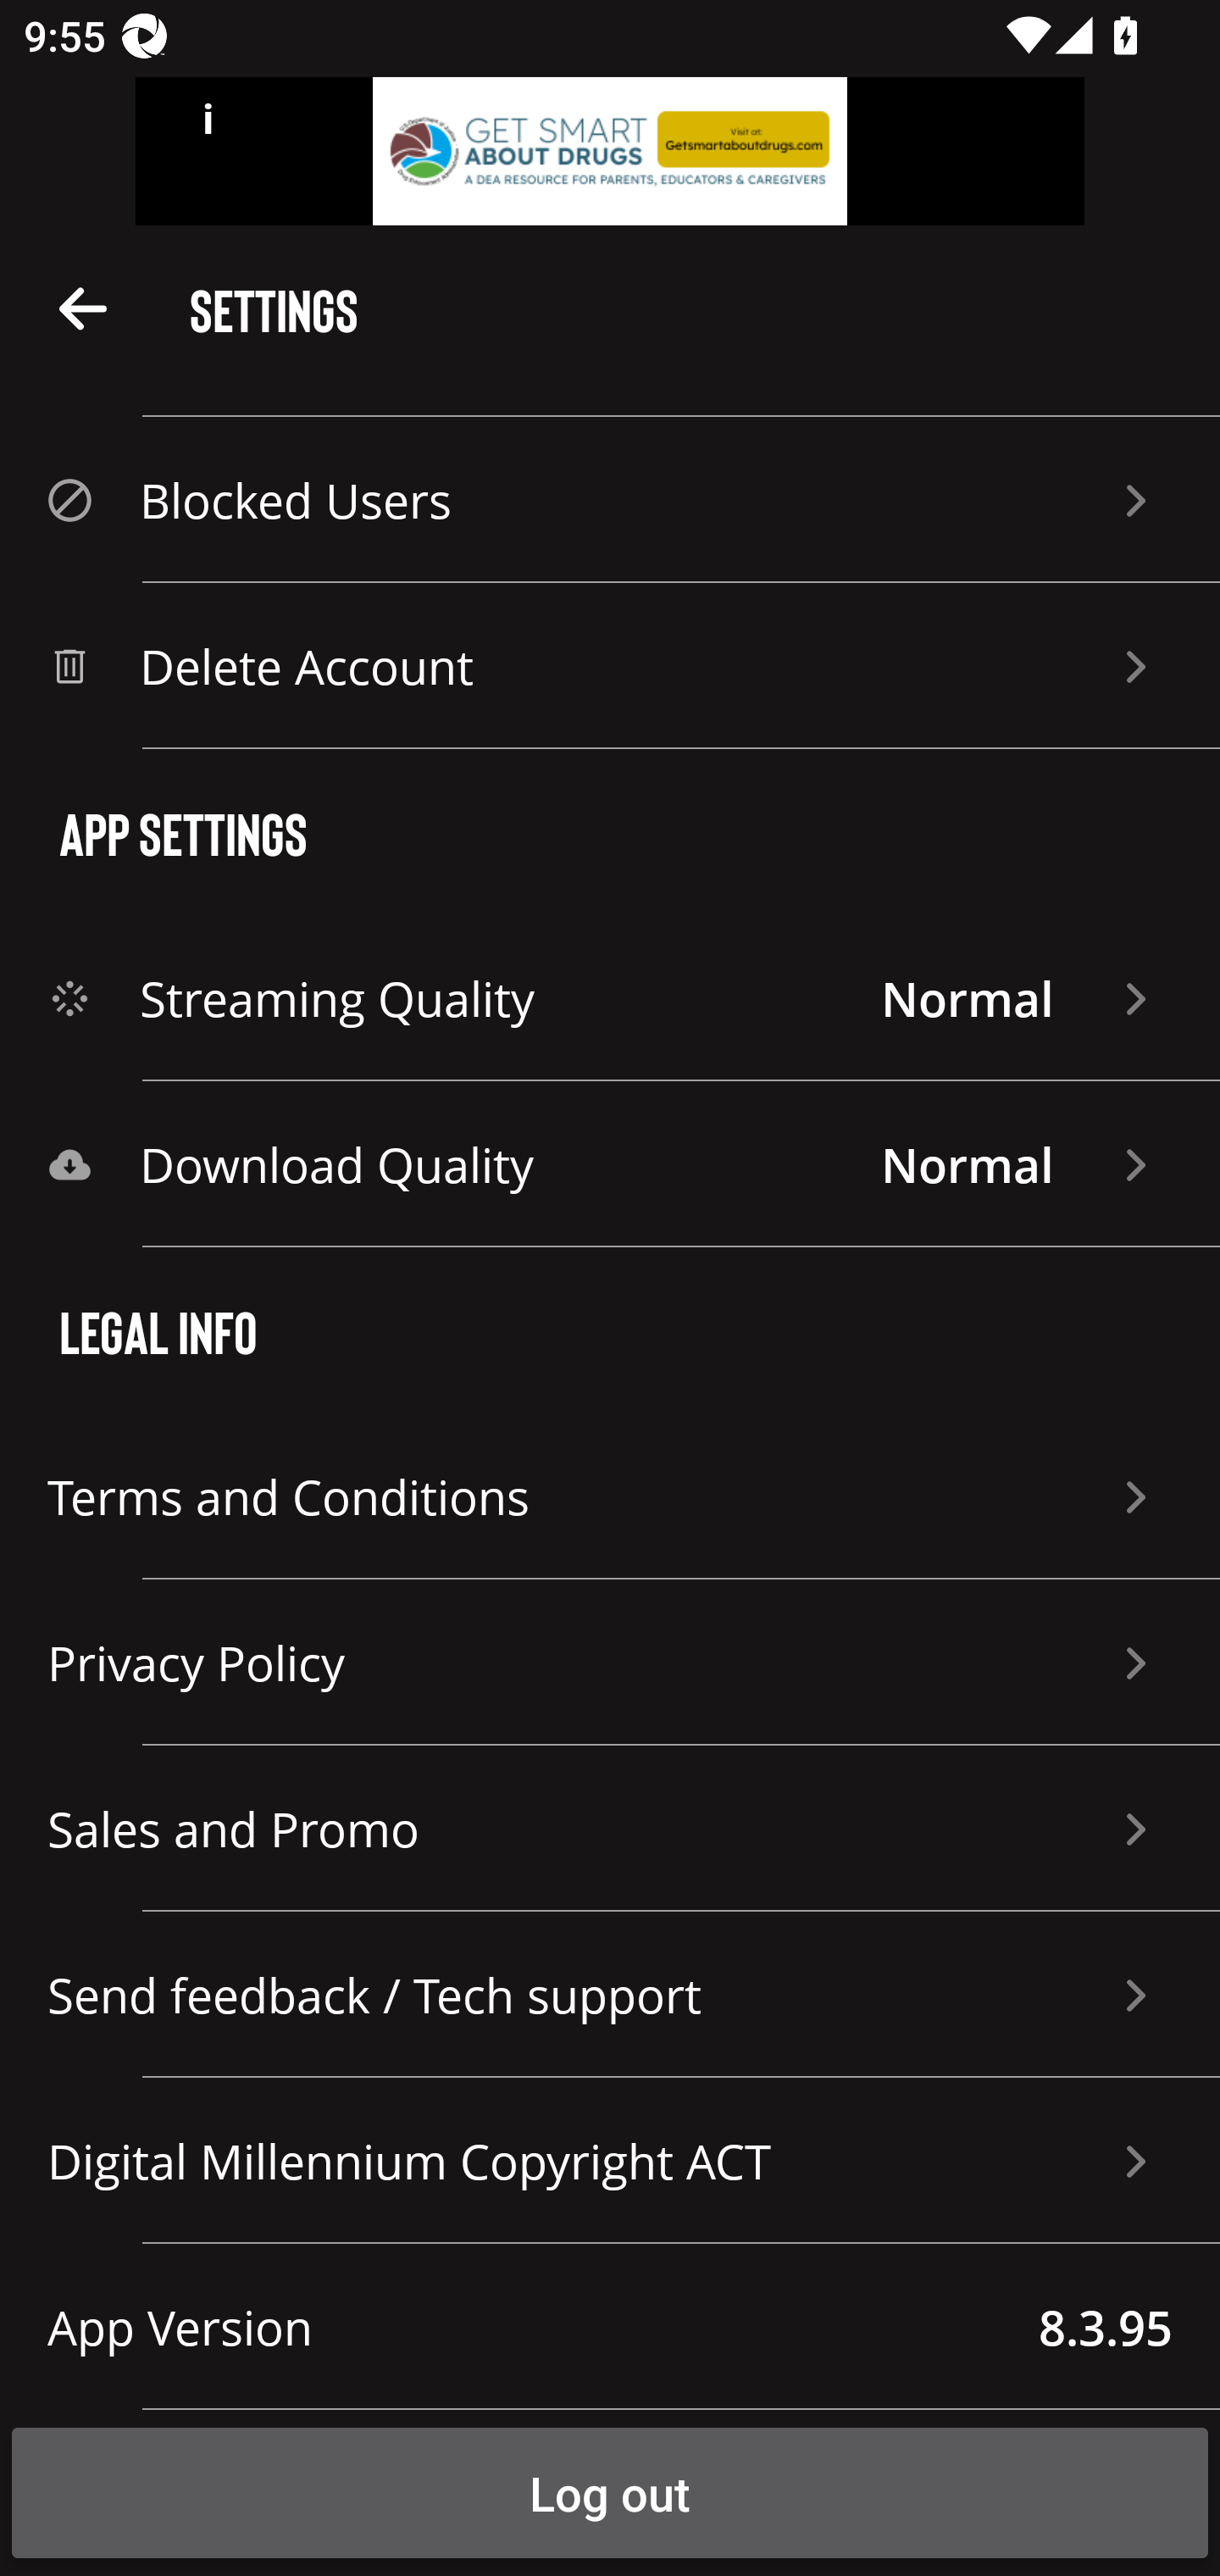  I want to click on Terms and Conditions, so click(610, 1496).